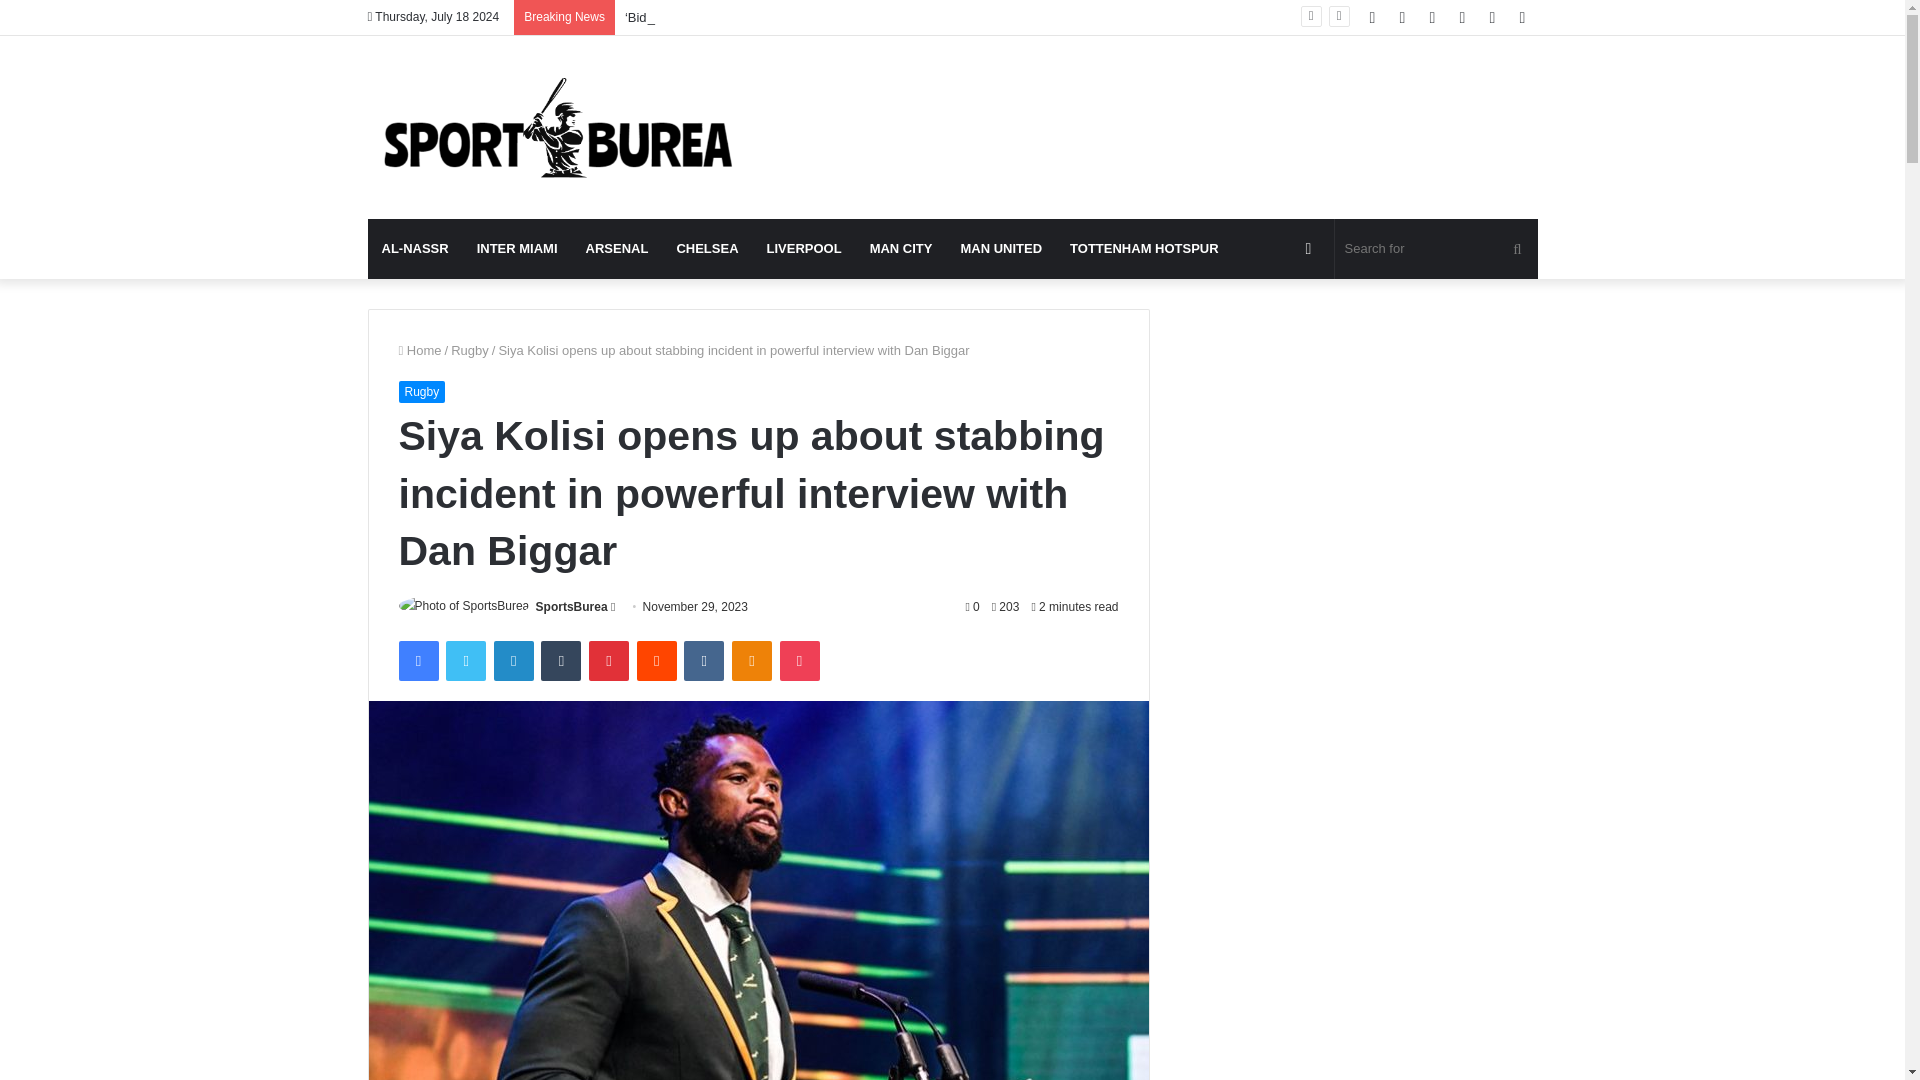 The width and height of the screenshot is (1920, 1080). What do you see at coordinates (657, 661) in the screenshot?
I see `Reddit` at bounding box center [657, 661].